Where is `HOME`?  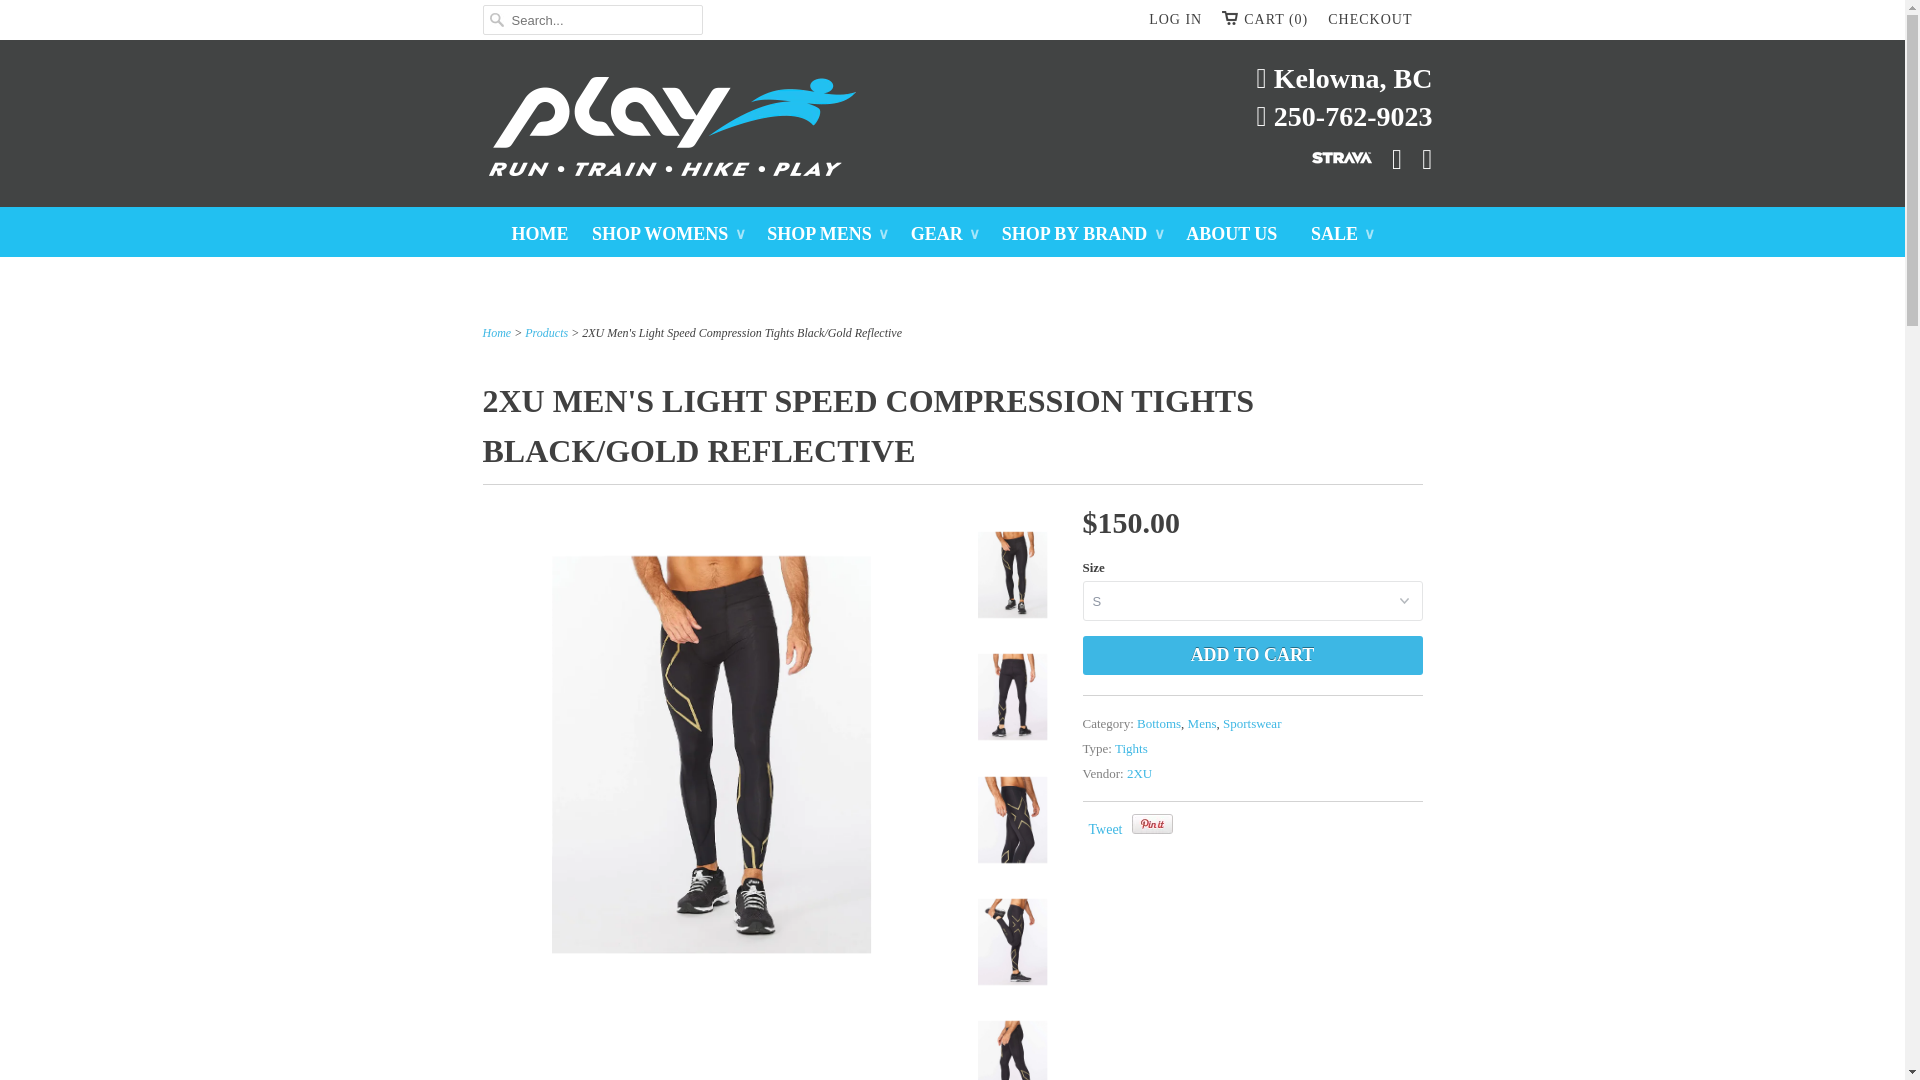 HOME is located at coordinates (540, 234).